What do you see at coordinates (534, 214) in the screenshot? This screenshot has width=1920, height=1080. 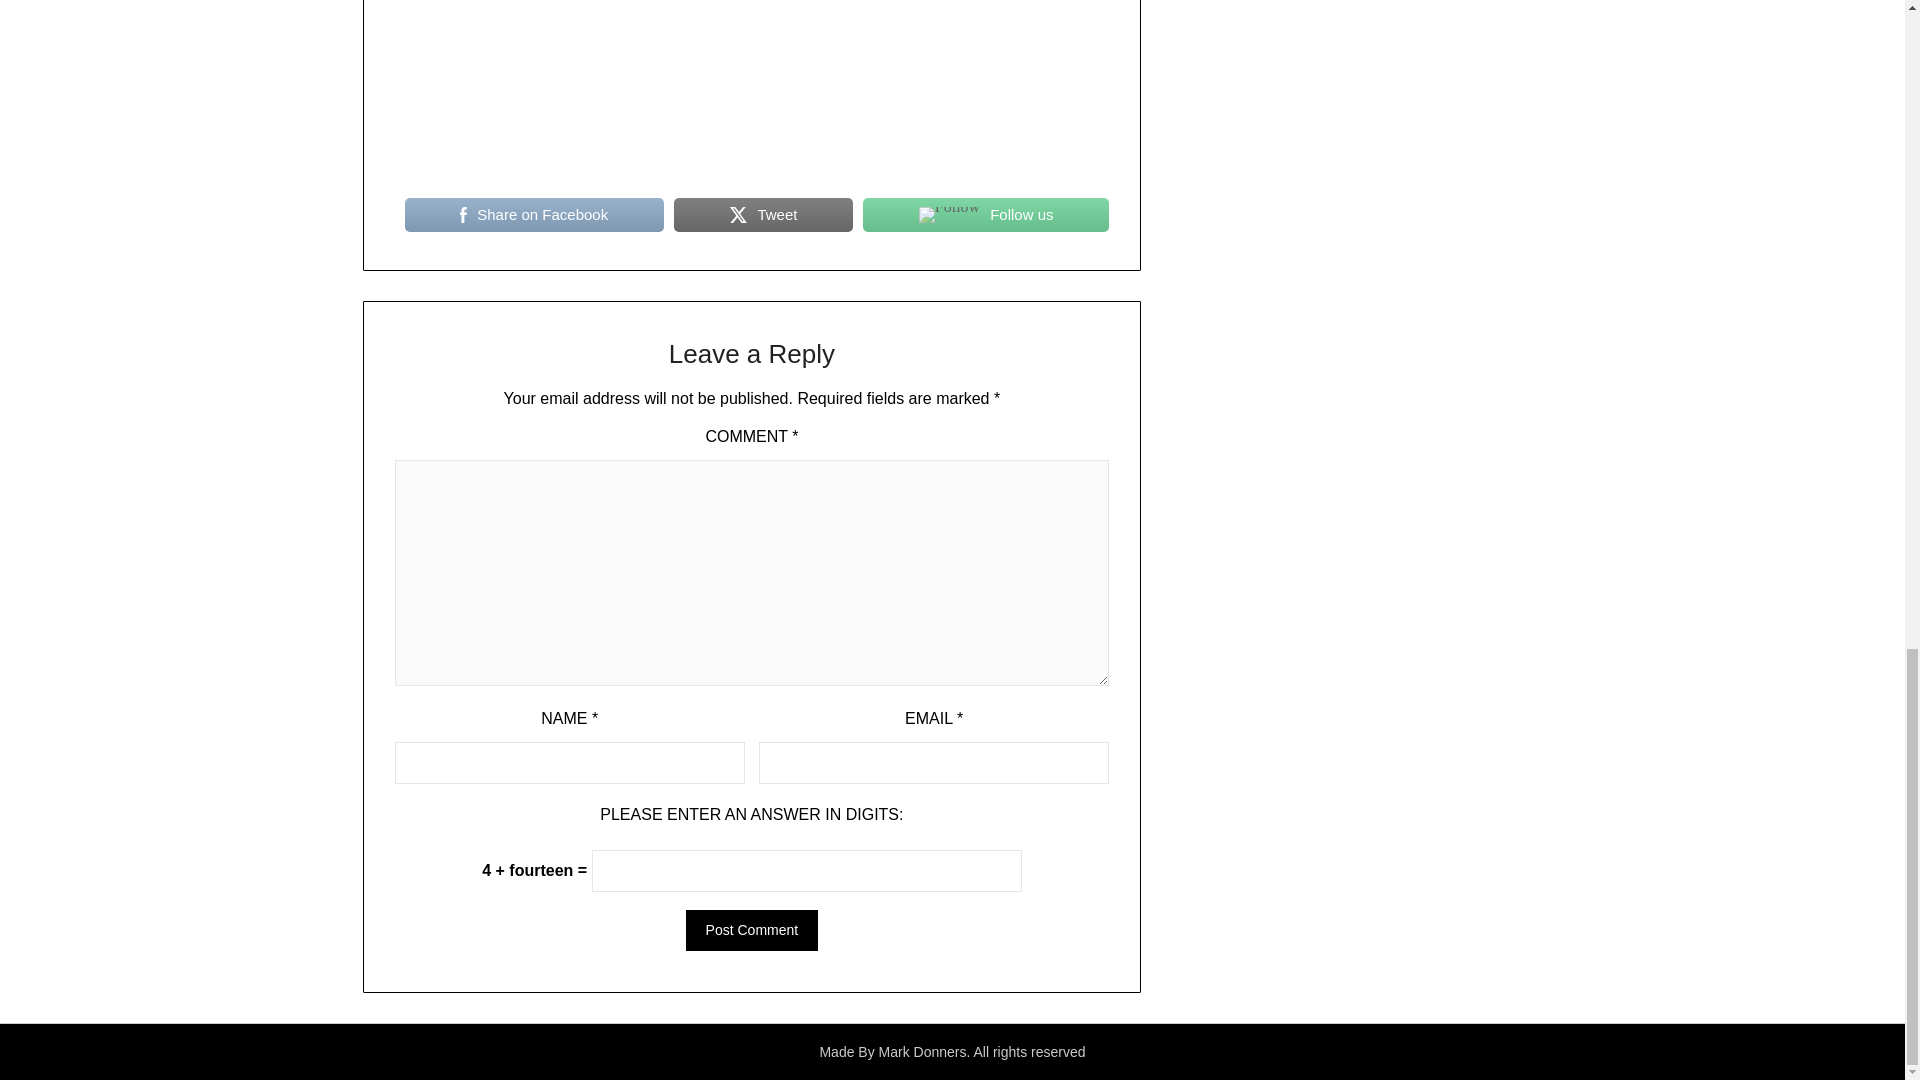 I see `Share on Facebook` at bounding box center [534, 214].